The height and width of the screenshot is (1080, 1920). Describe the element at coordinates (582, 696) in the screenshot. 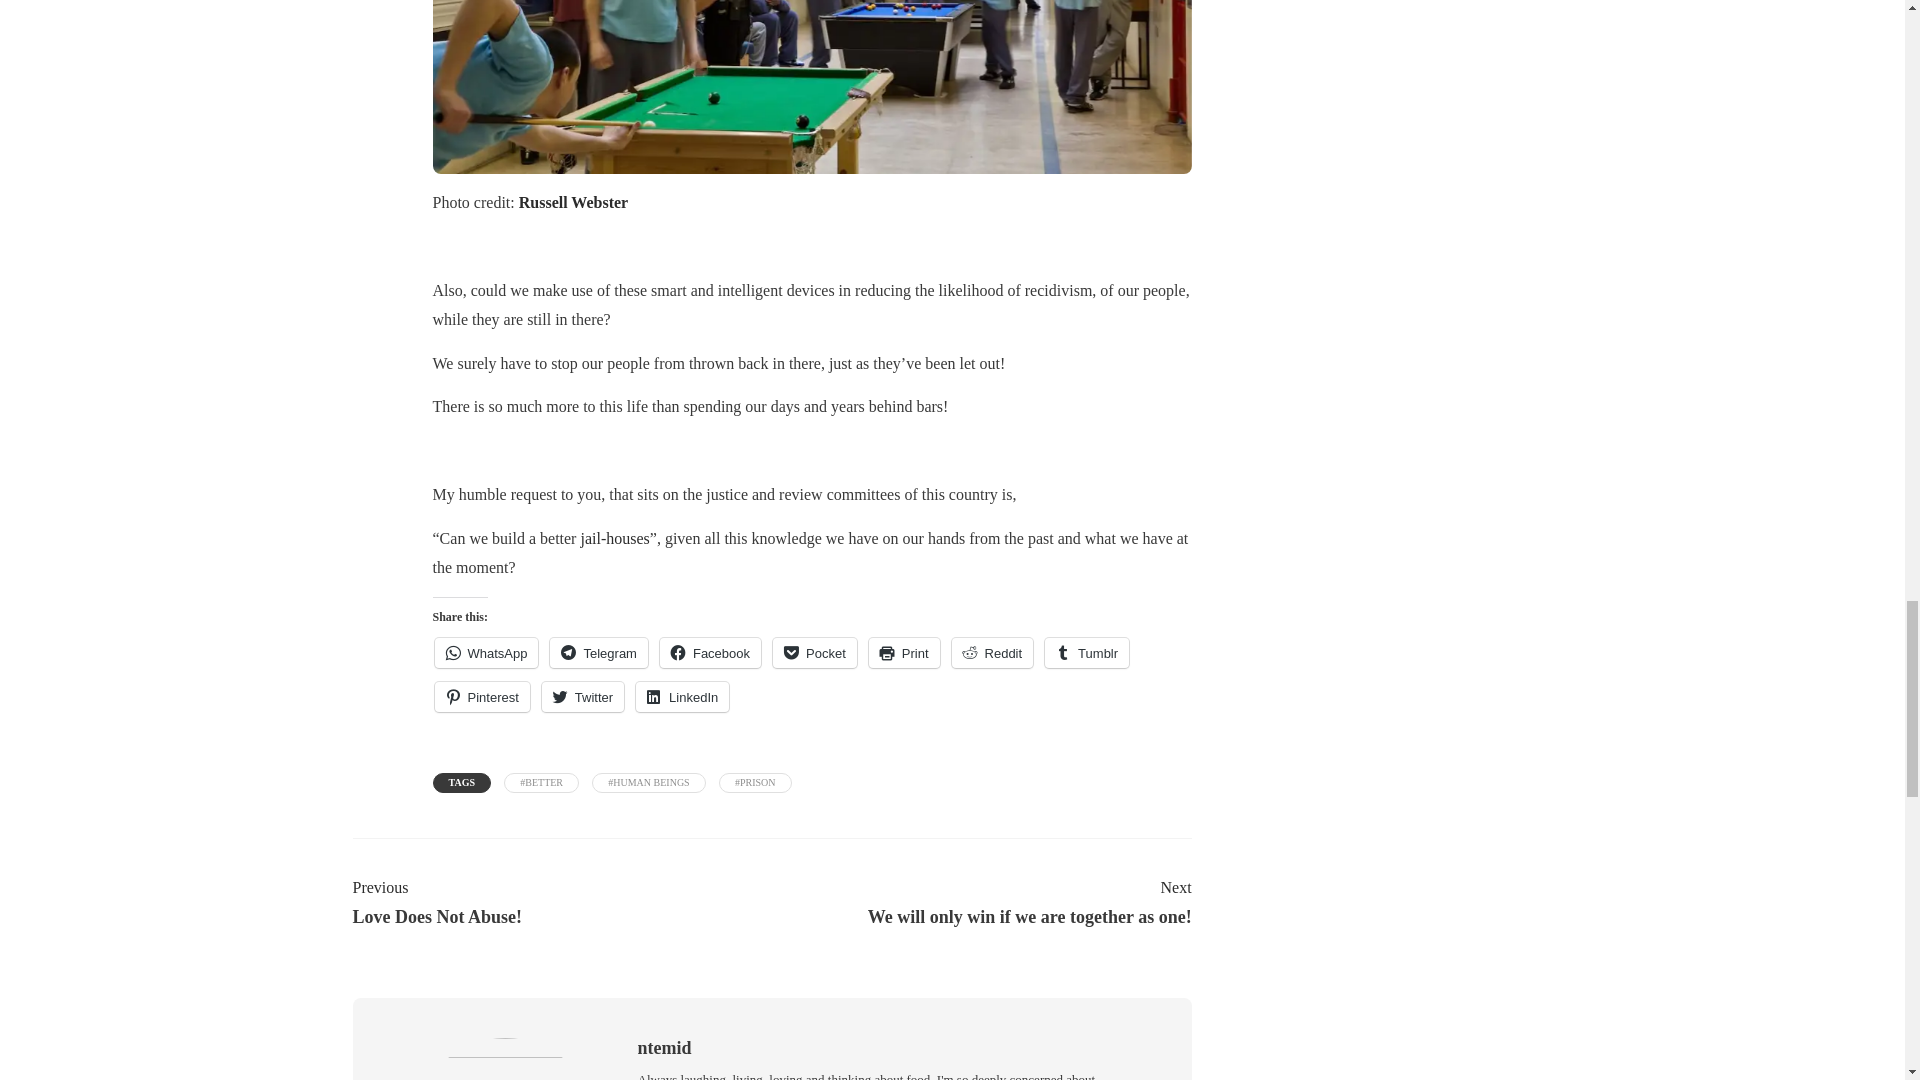

I see `Click to share on Twitter` at that location.